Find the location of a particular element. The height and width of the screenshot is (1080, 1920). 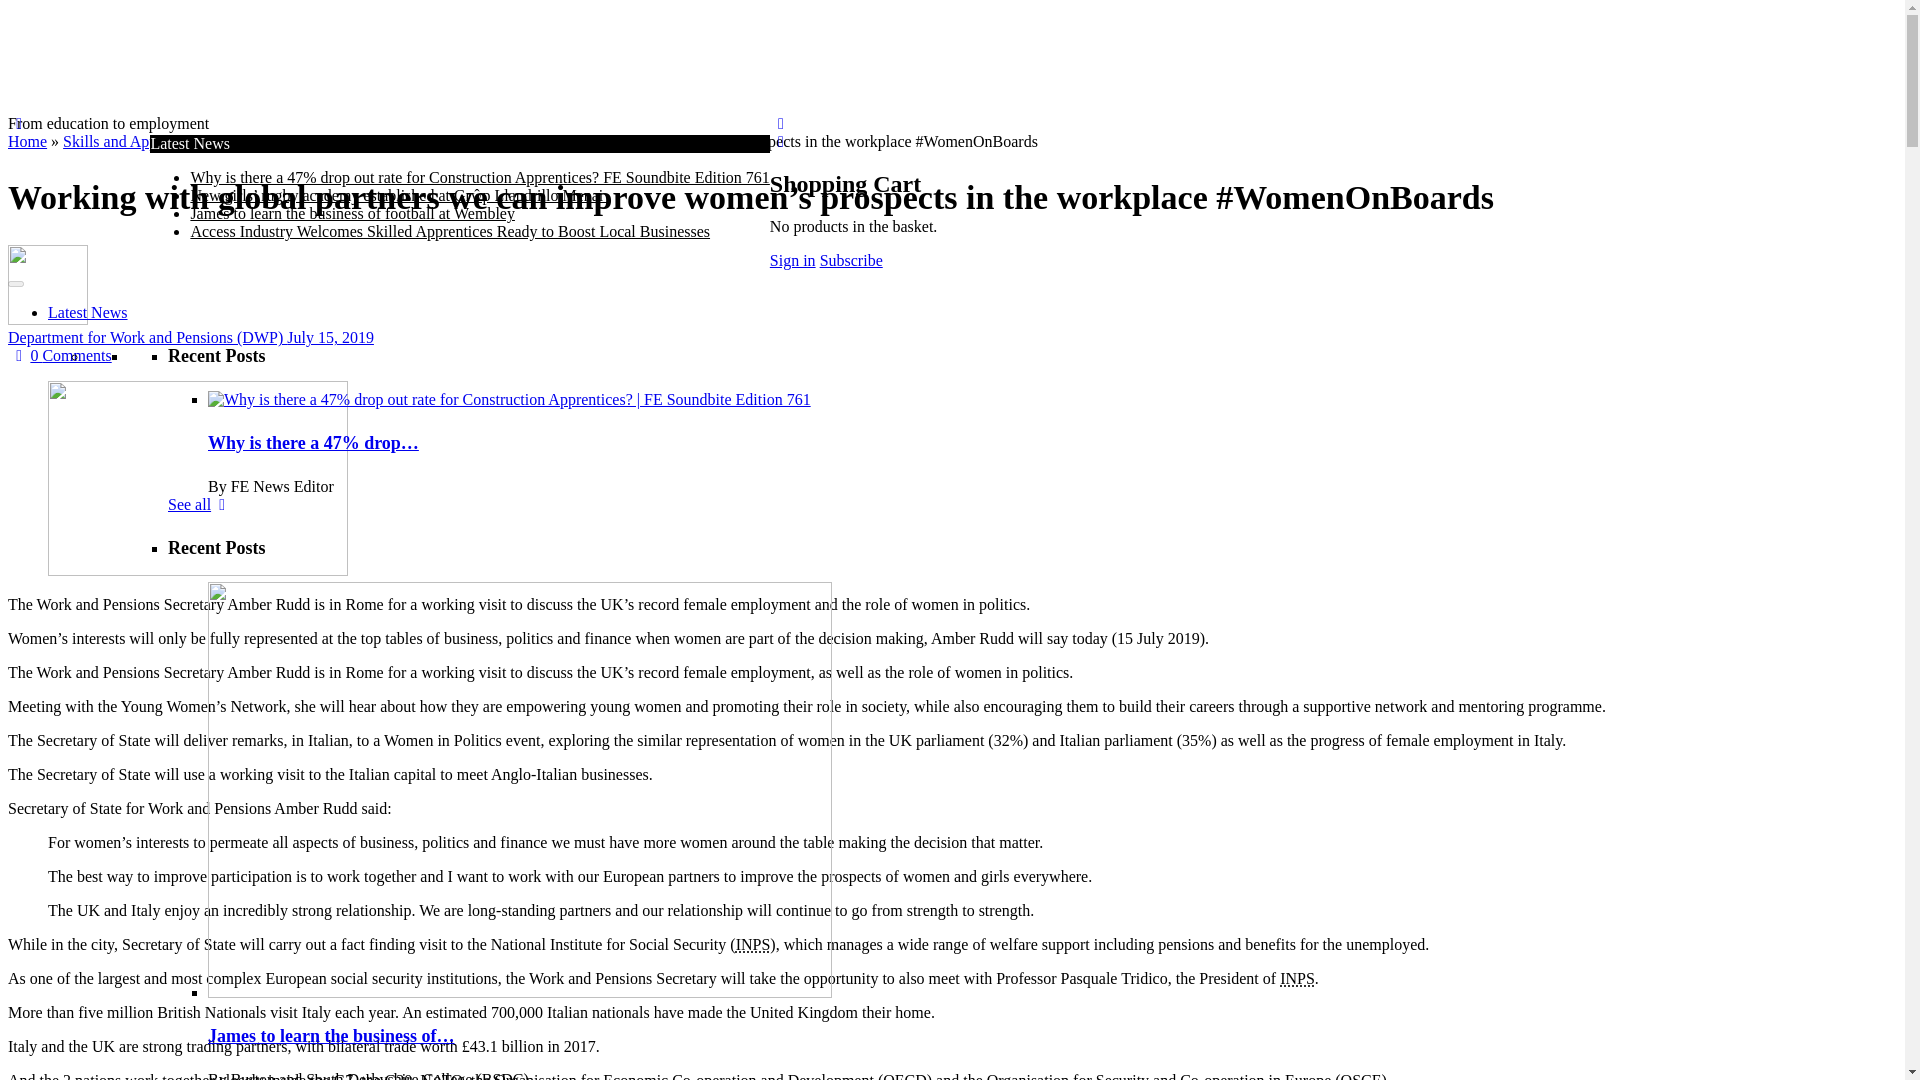

Sign in is located at coordinates (792, 260).